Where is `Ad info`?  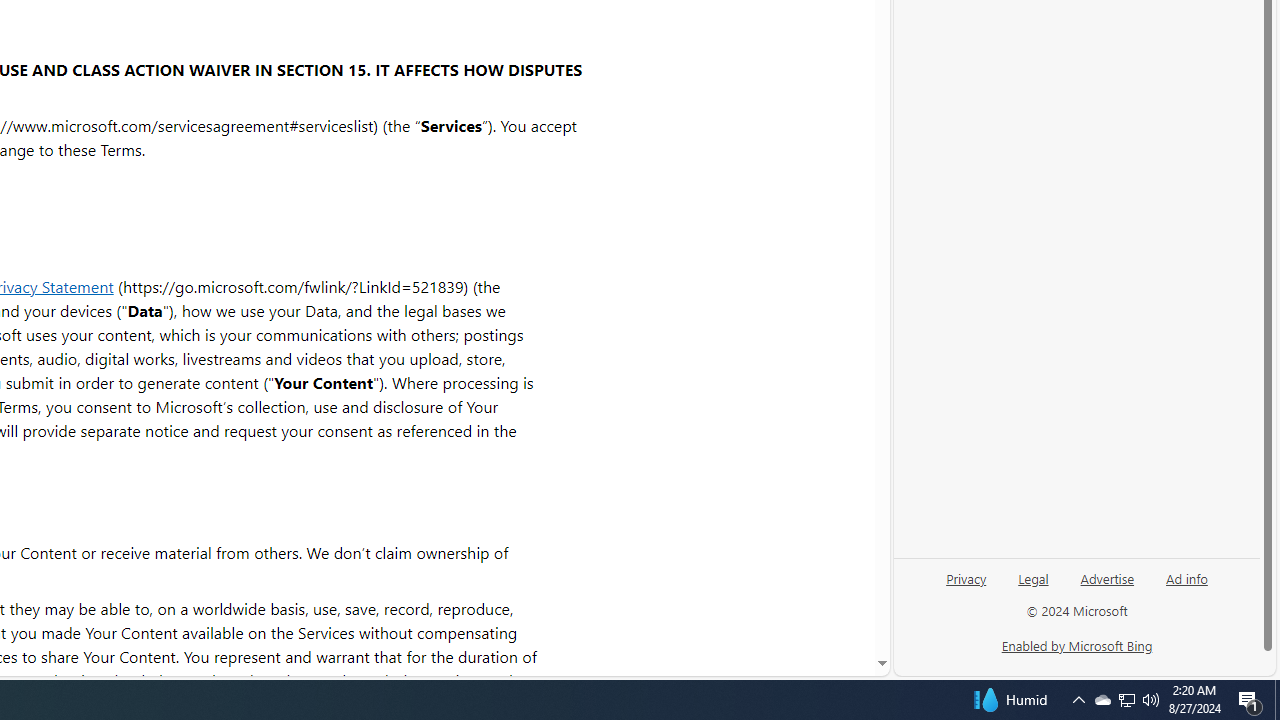
Ad info is located at coordinates (1186, 586).